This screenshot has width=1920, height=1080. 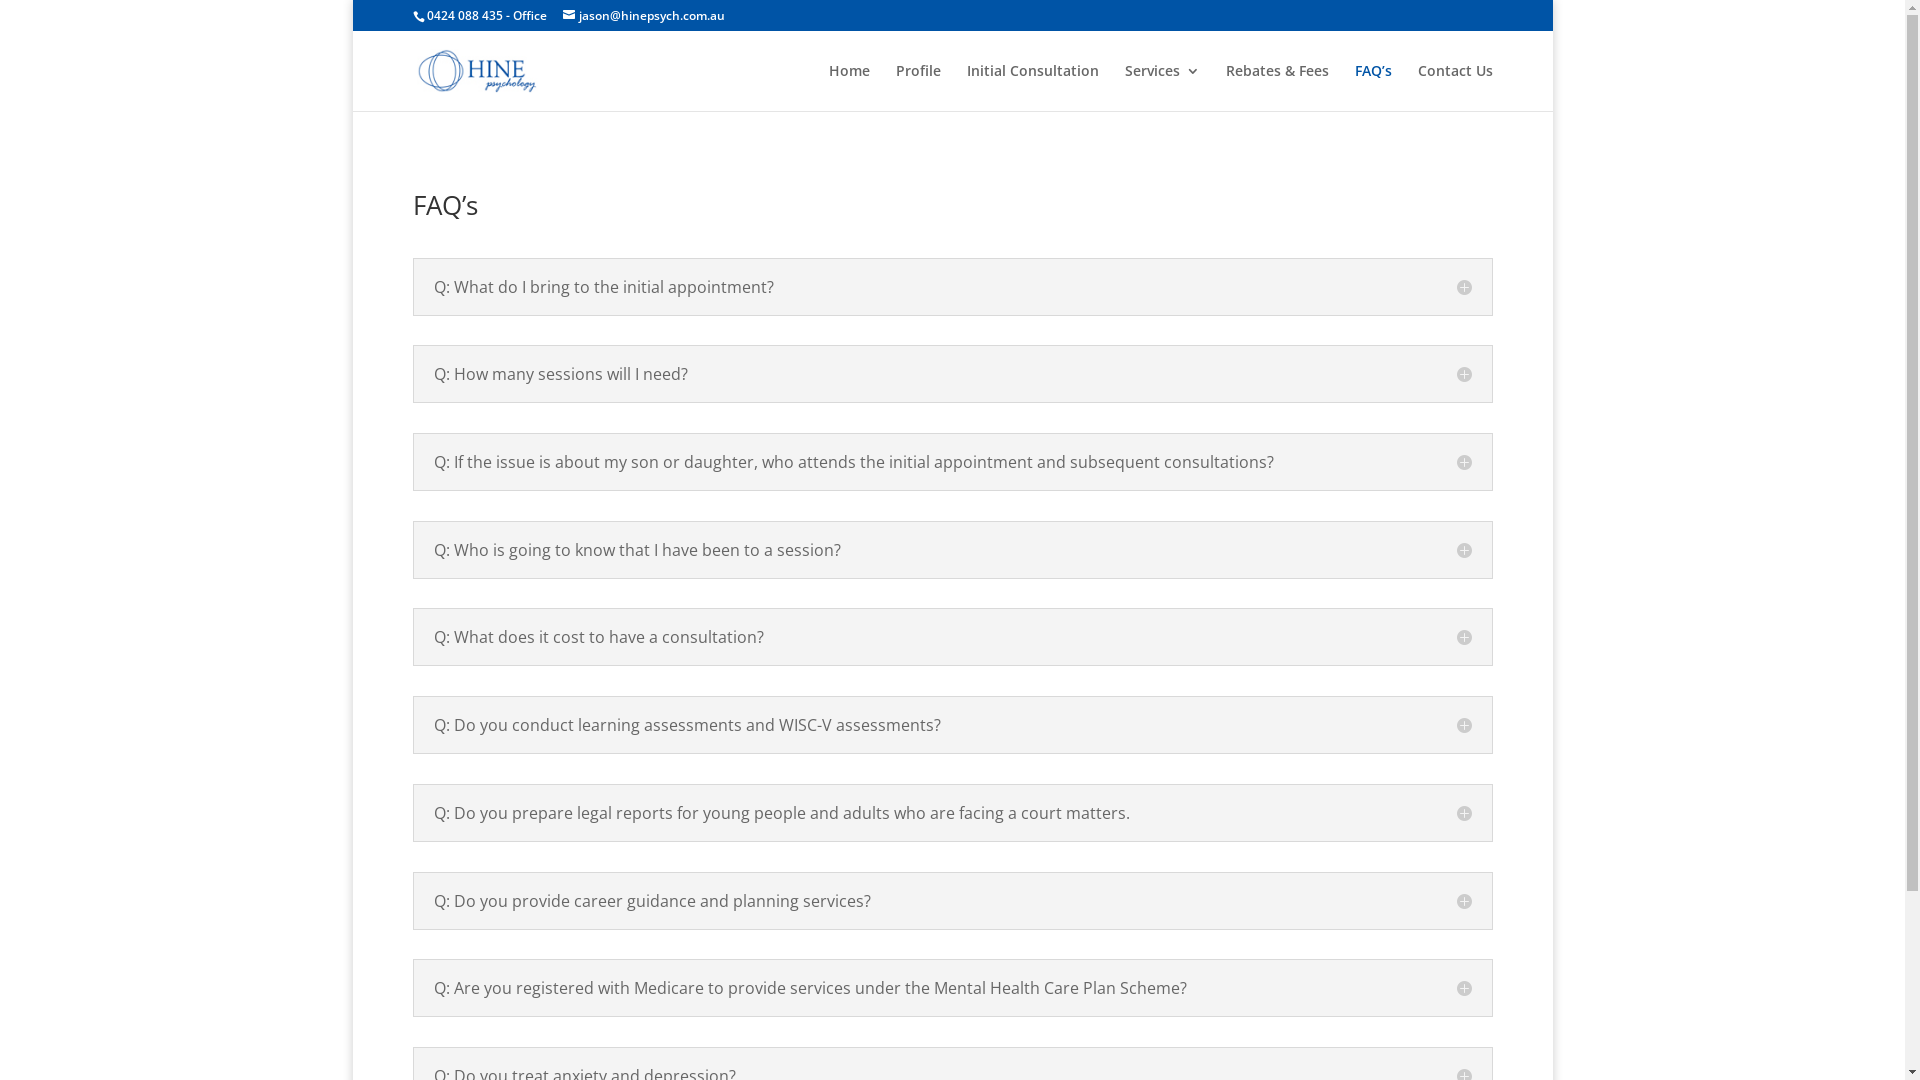 I want to click on Contact Us, so click(x=1456, y=88).